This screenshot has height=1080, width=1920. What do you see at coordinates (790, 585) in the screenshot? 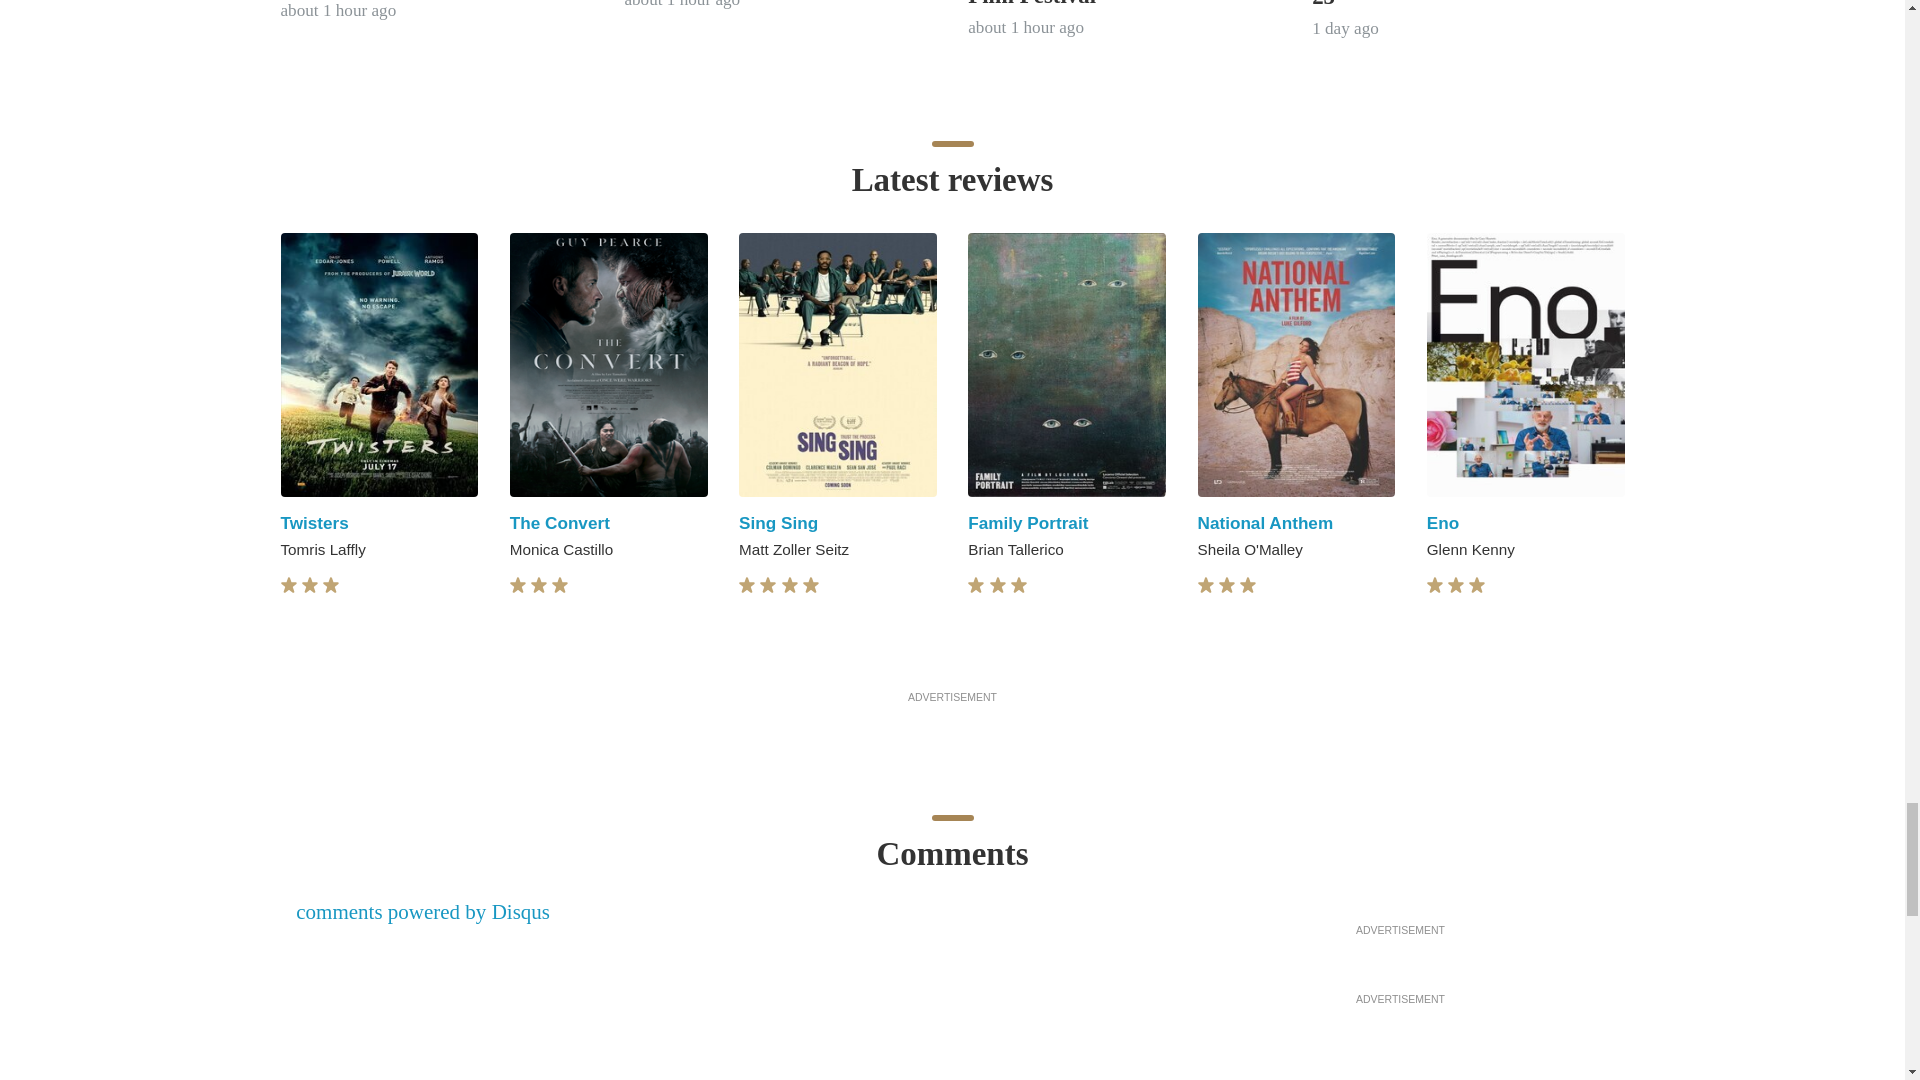
I see `star-full` at bounding box center [790, 585].